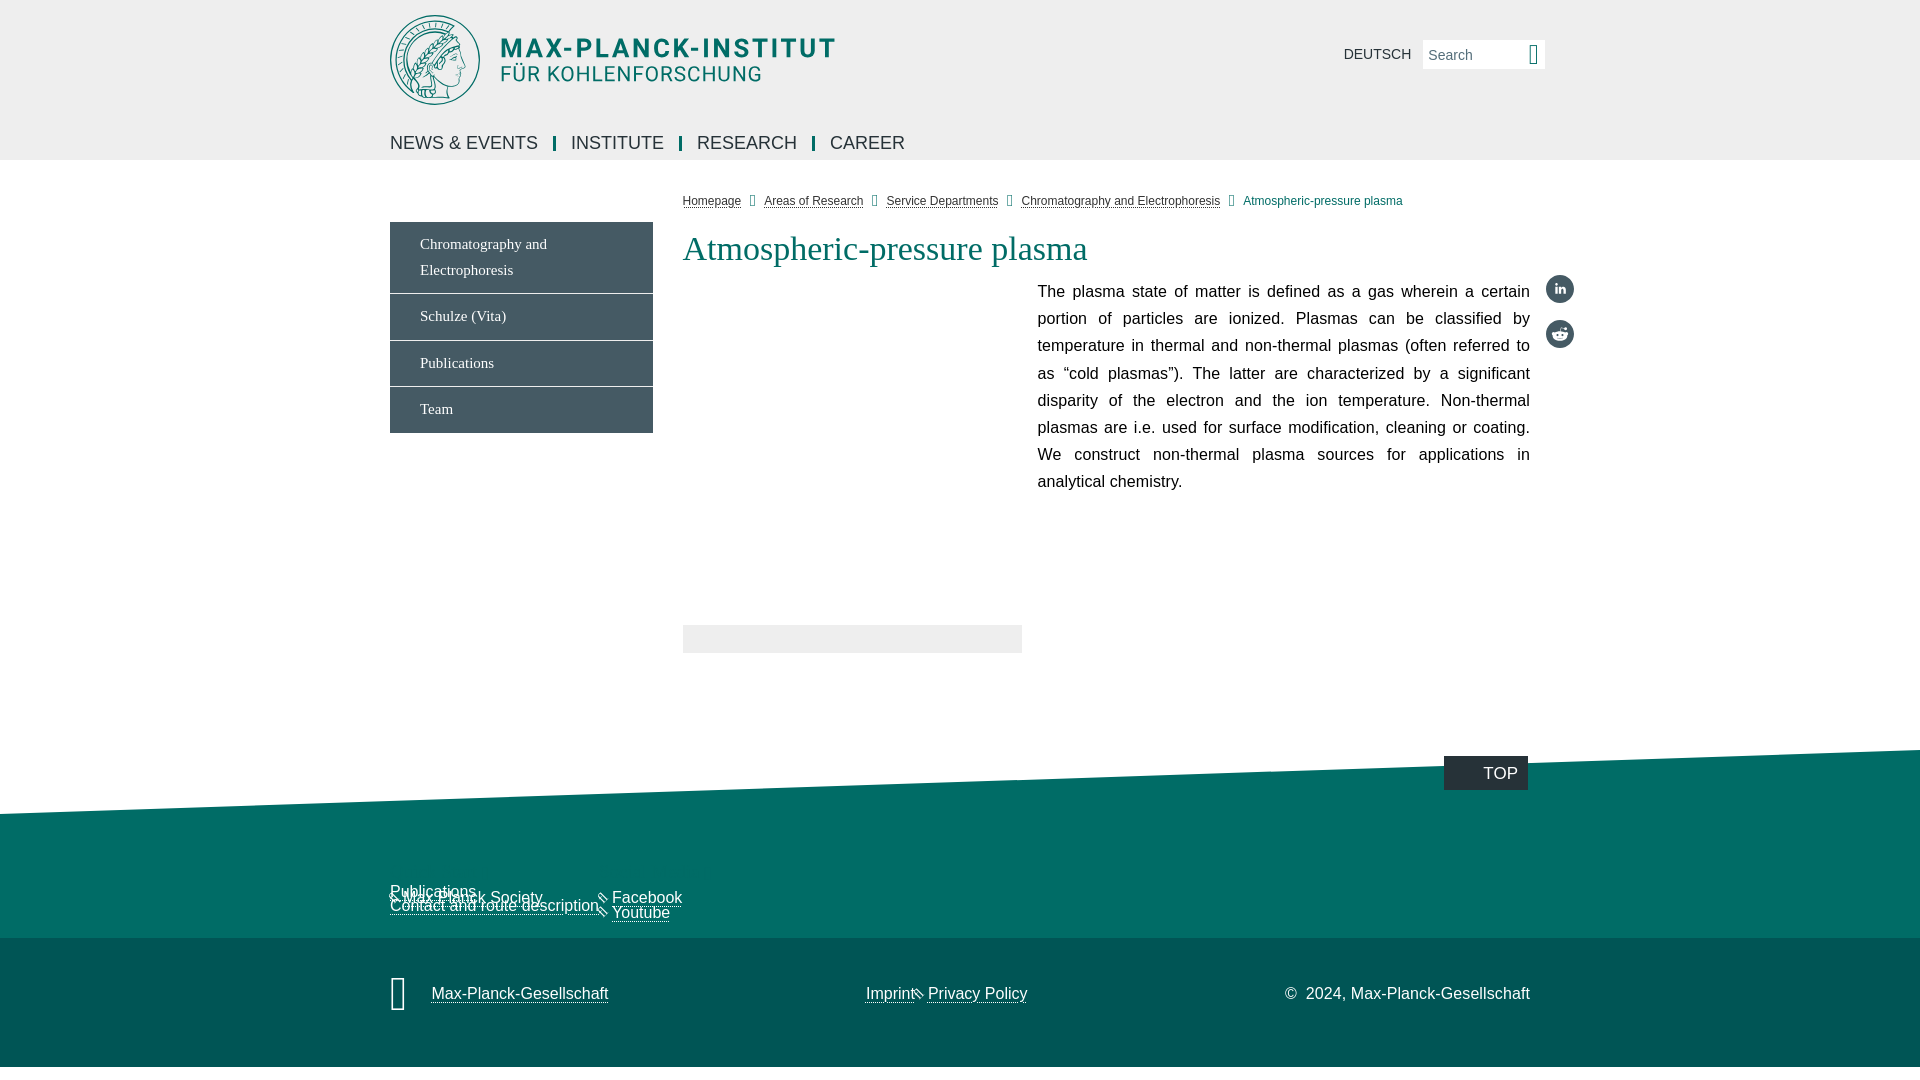  Describe the element at coordinates (1560, 333) in the screenshot. I see `Reddit` at that location.